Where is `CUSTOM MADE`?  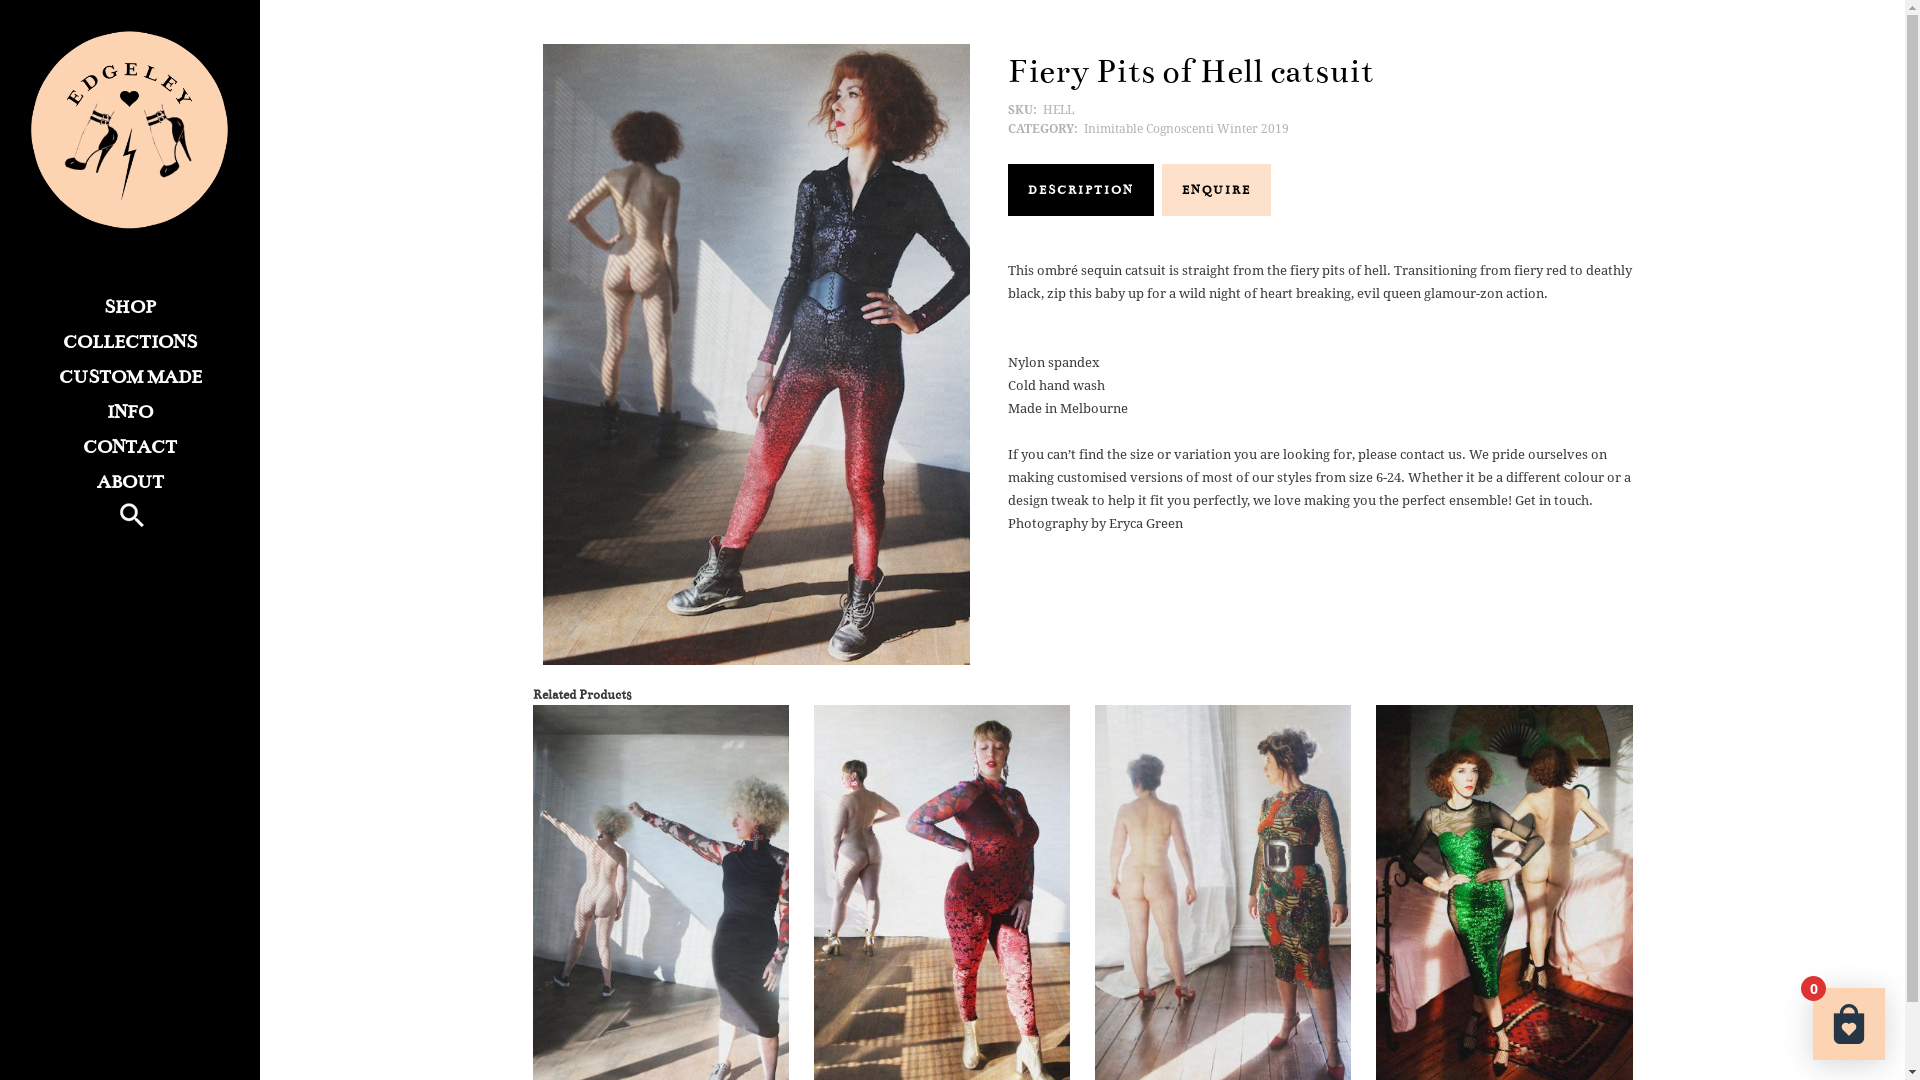
CUSTOM MADE is located at coordinates (130, 378).